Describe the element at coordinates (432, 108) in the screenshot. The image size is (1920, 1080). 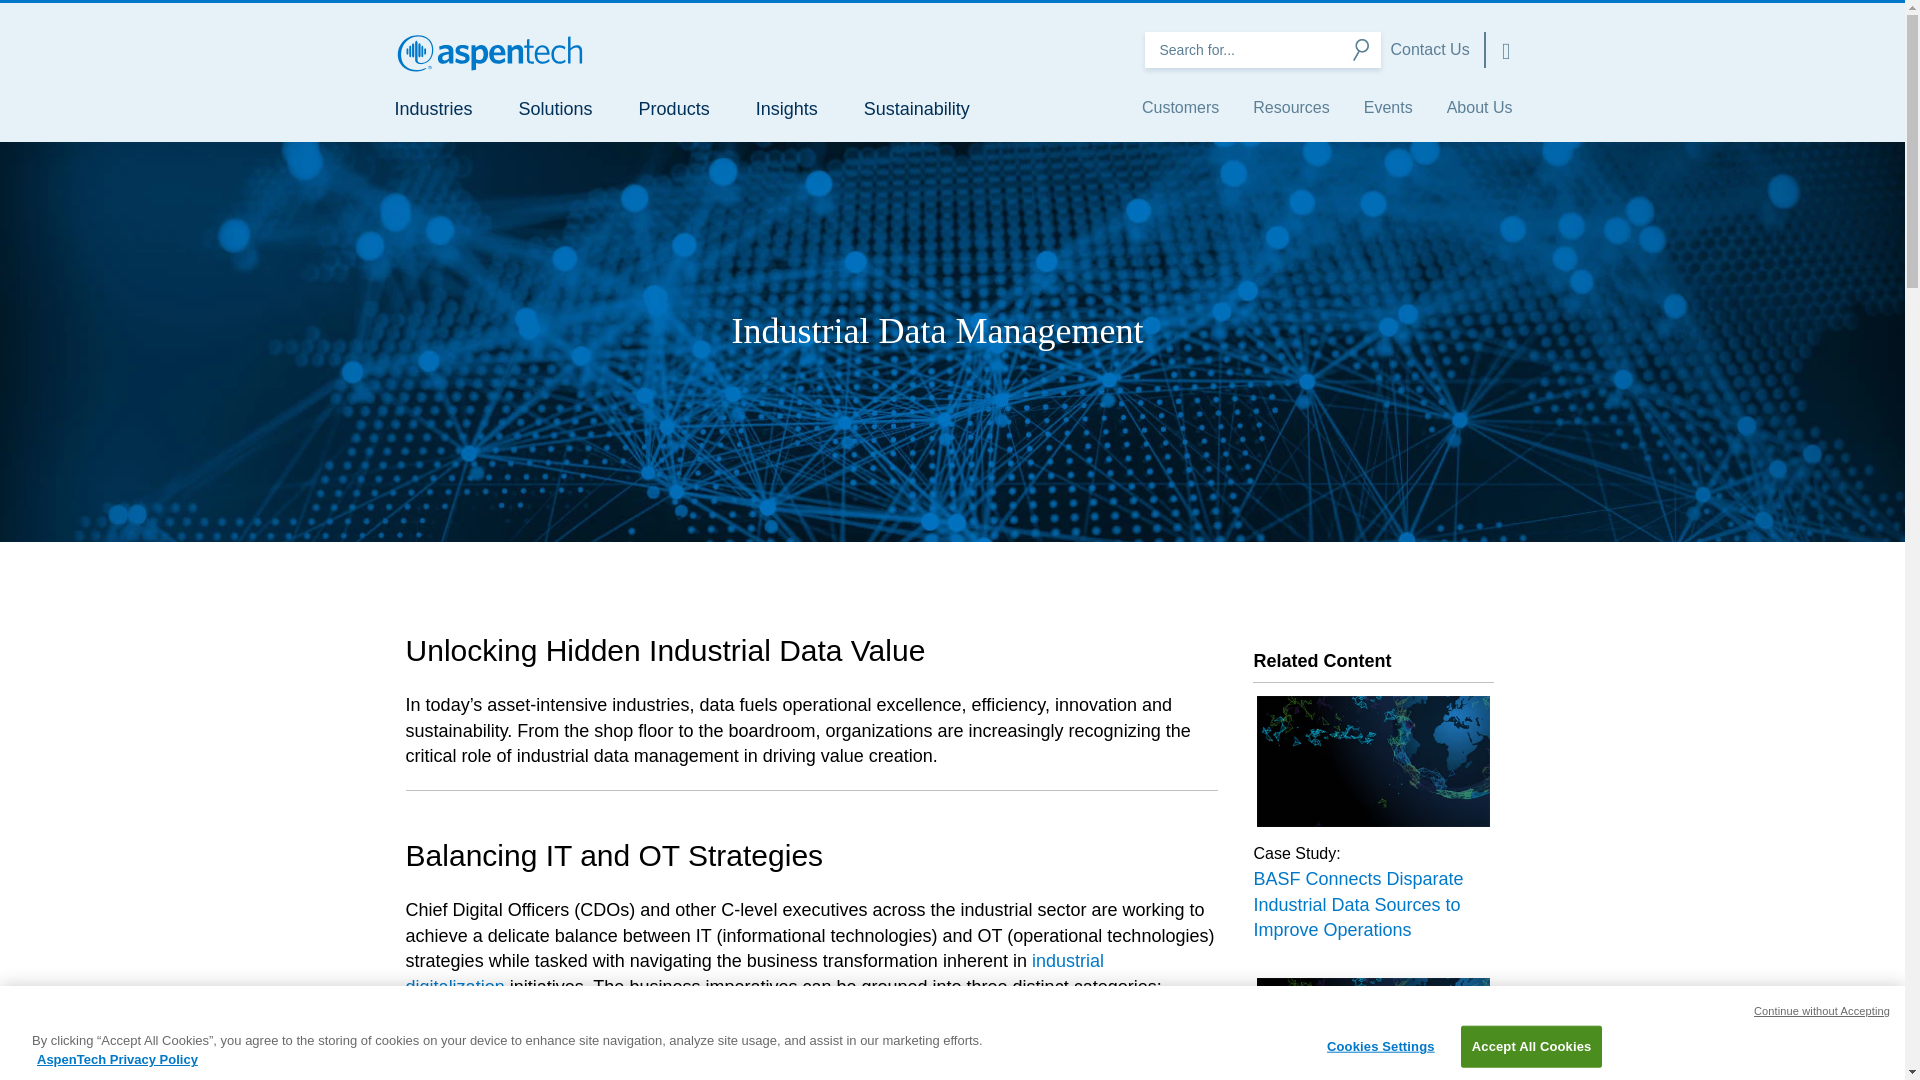
I see `Industries` at that location.